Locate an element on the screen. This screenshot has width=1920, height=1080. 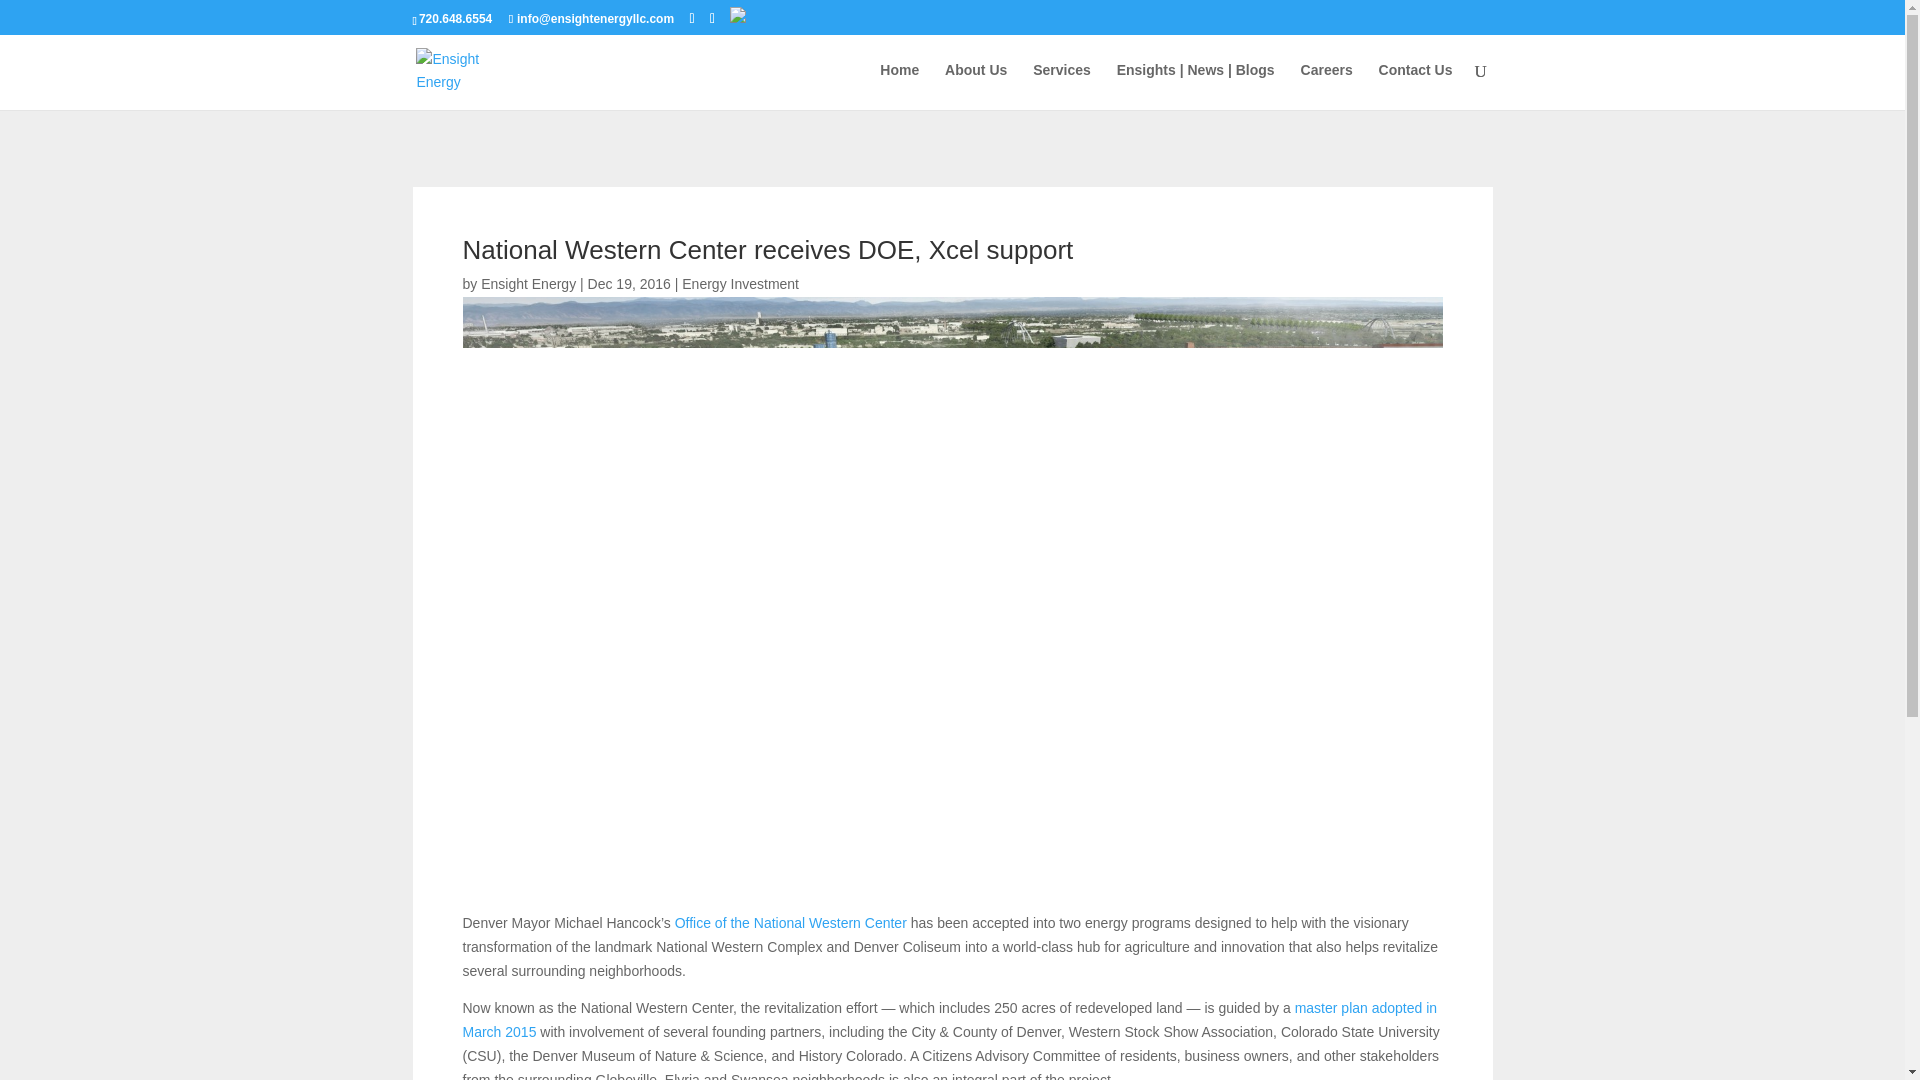
master plan adopted in March 2015 is located at coordinates (949, 1020).